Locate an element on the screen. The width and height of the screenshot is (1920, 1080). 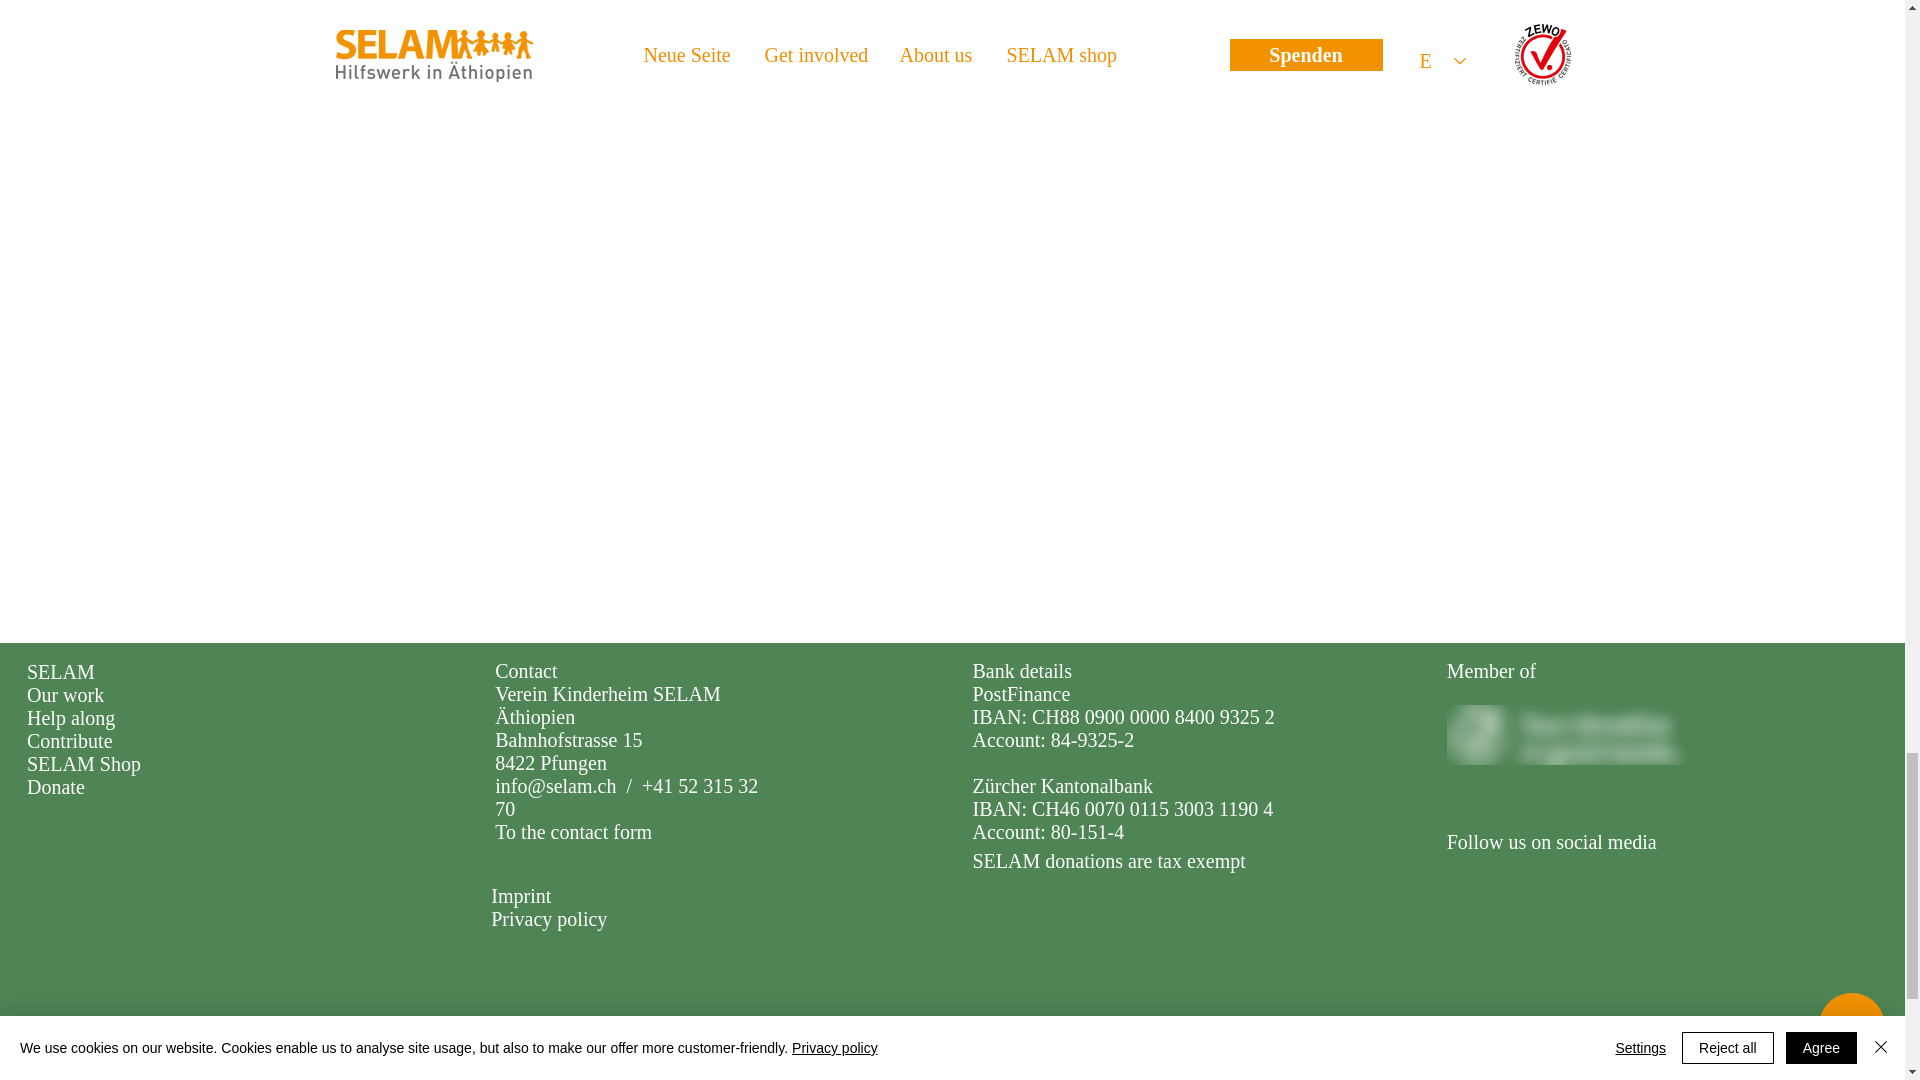
Our work is located at coordinates (64, 694).